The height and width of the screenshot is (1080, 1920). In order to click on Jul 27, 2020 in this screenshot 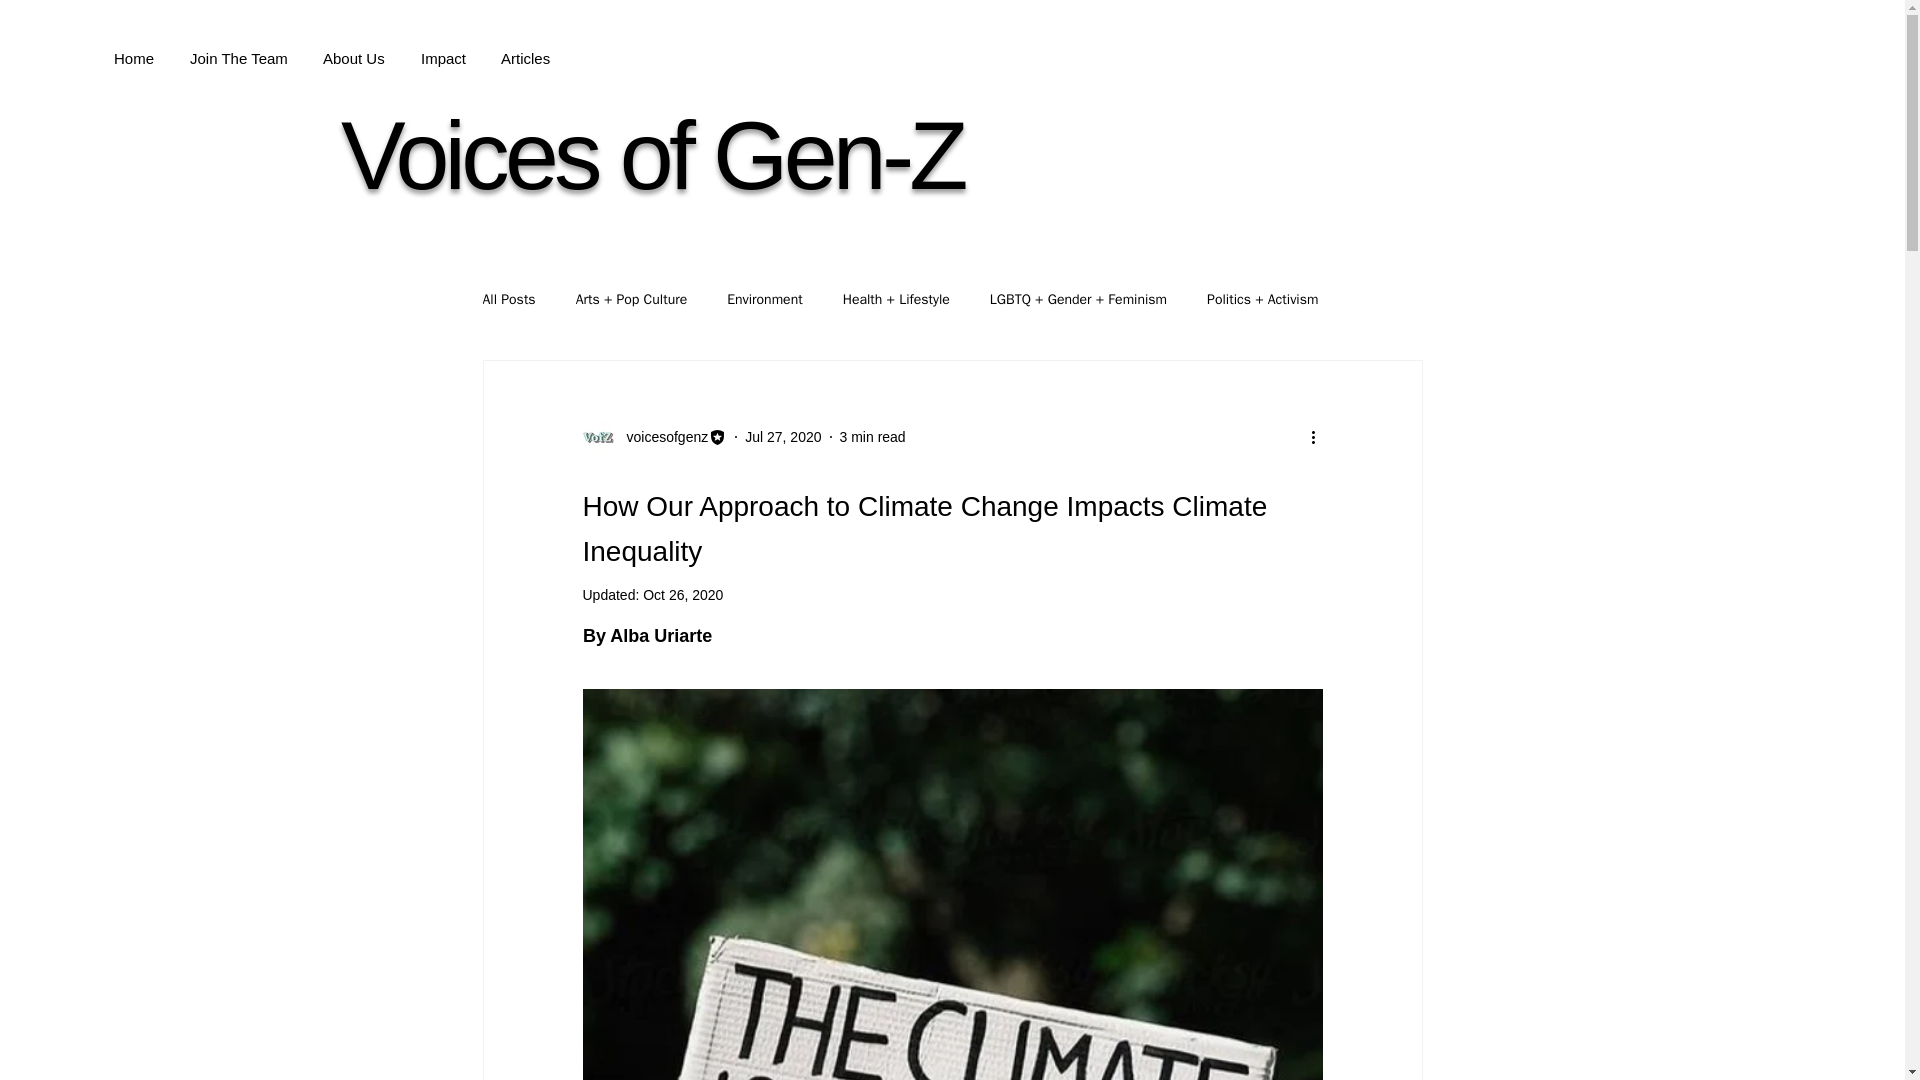, I will do `click(782, 435)`.